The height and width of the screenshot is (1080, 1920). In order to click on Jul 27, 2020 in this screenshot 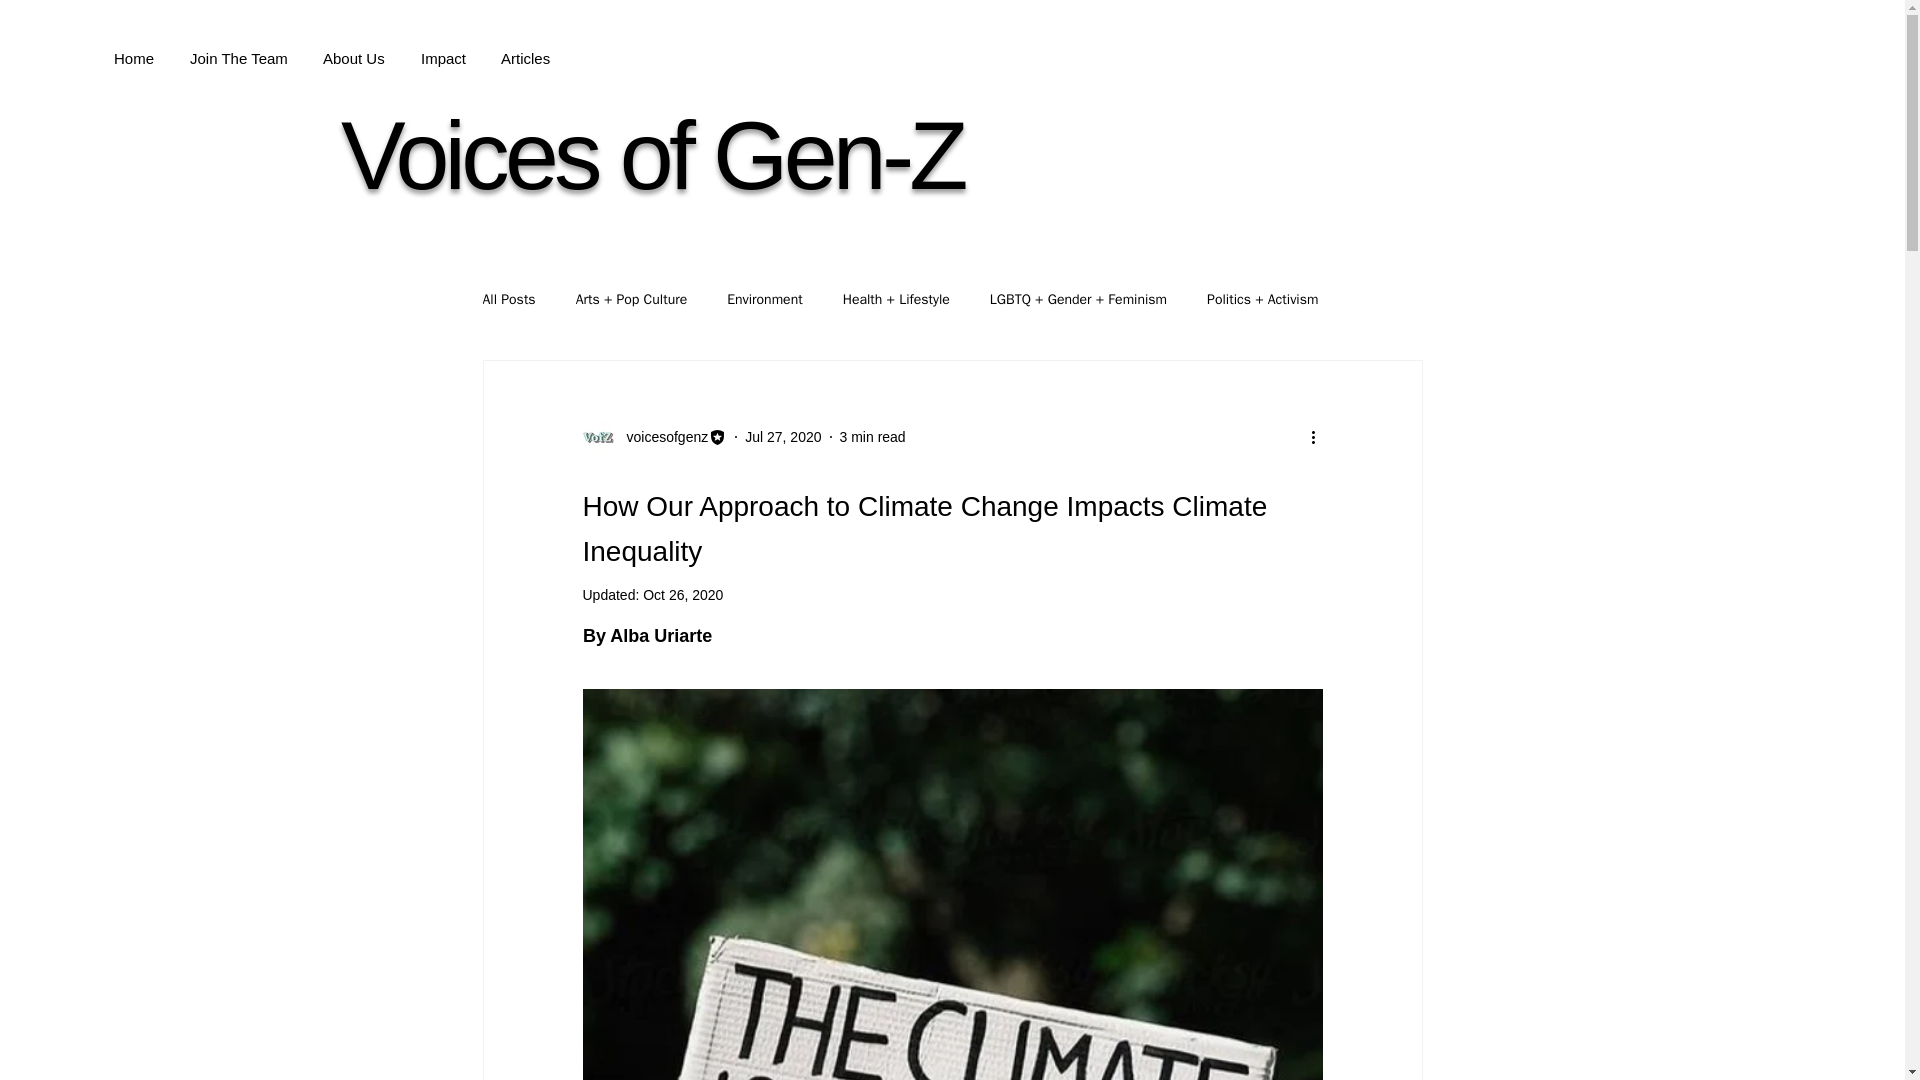, I will do `click(782, 435)`.